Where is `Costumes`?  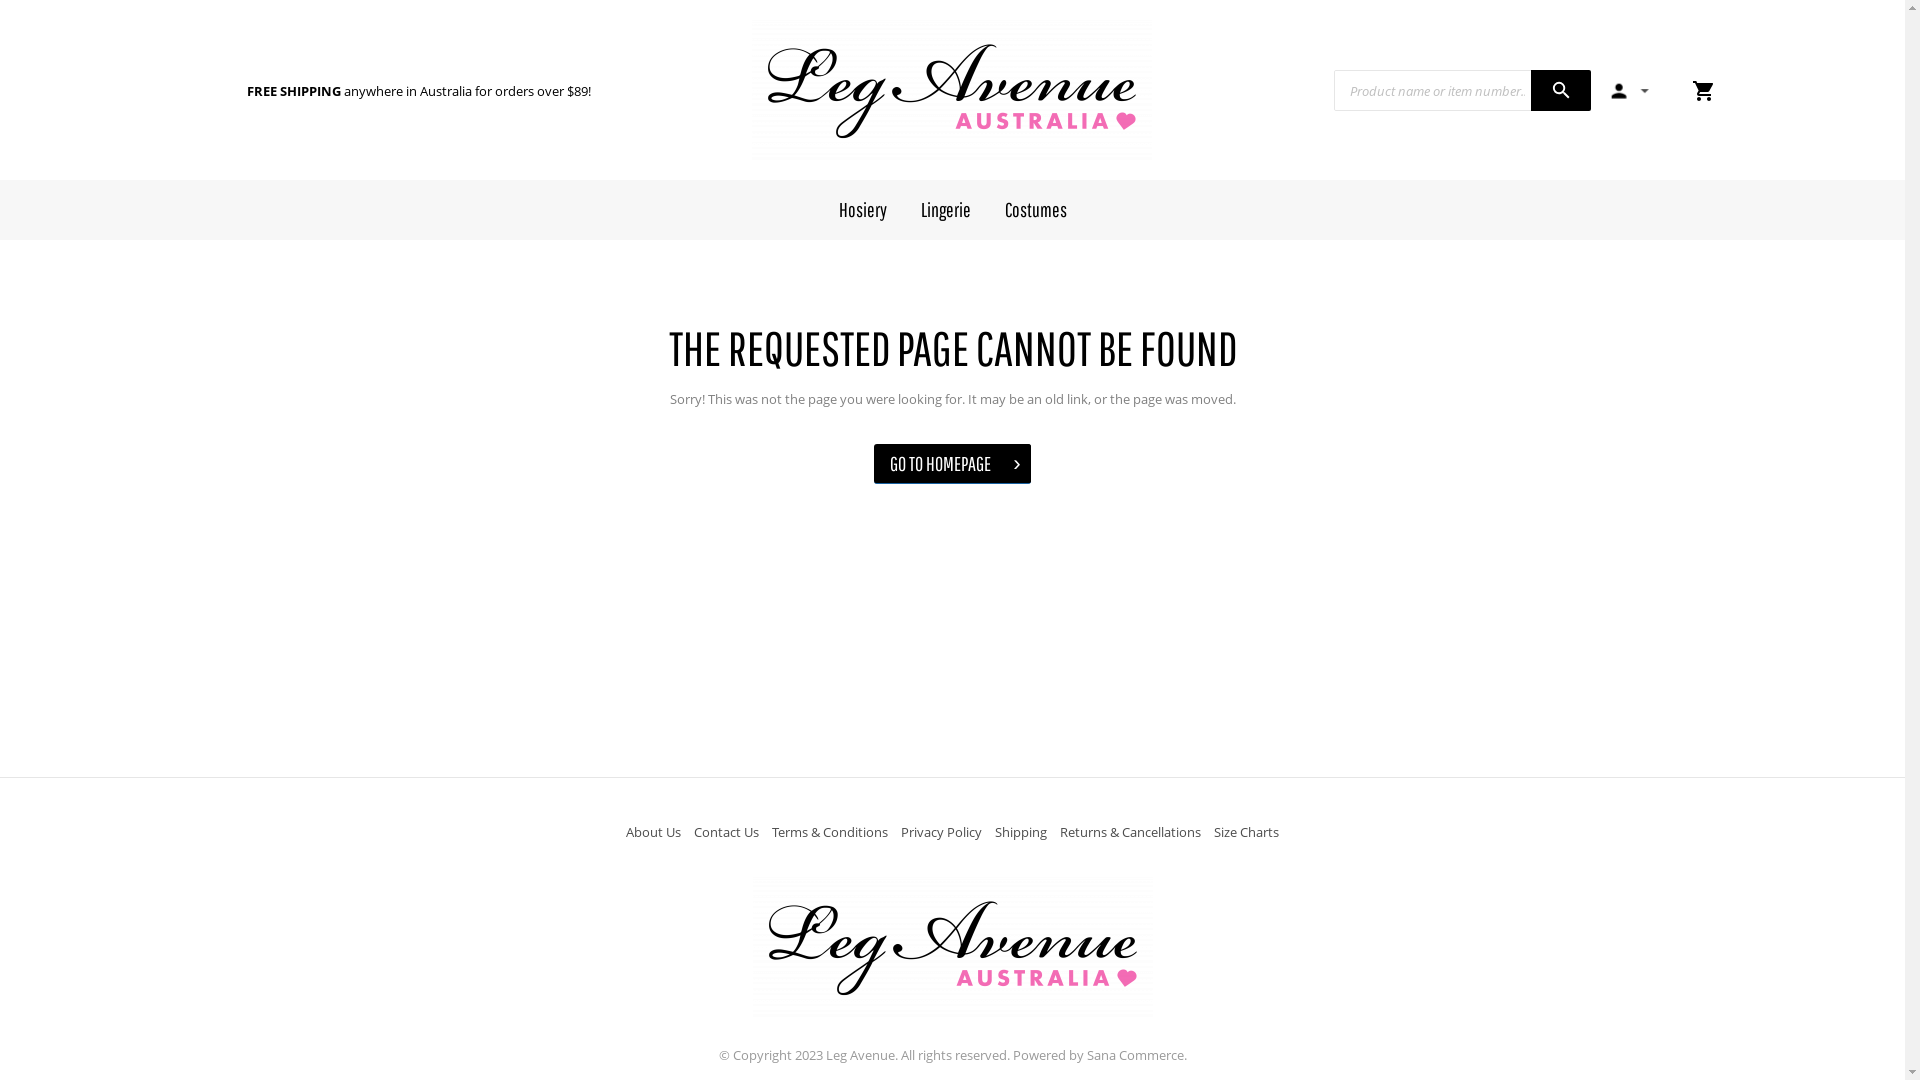 Costumes is located at coordinates (1036, 210).